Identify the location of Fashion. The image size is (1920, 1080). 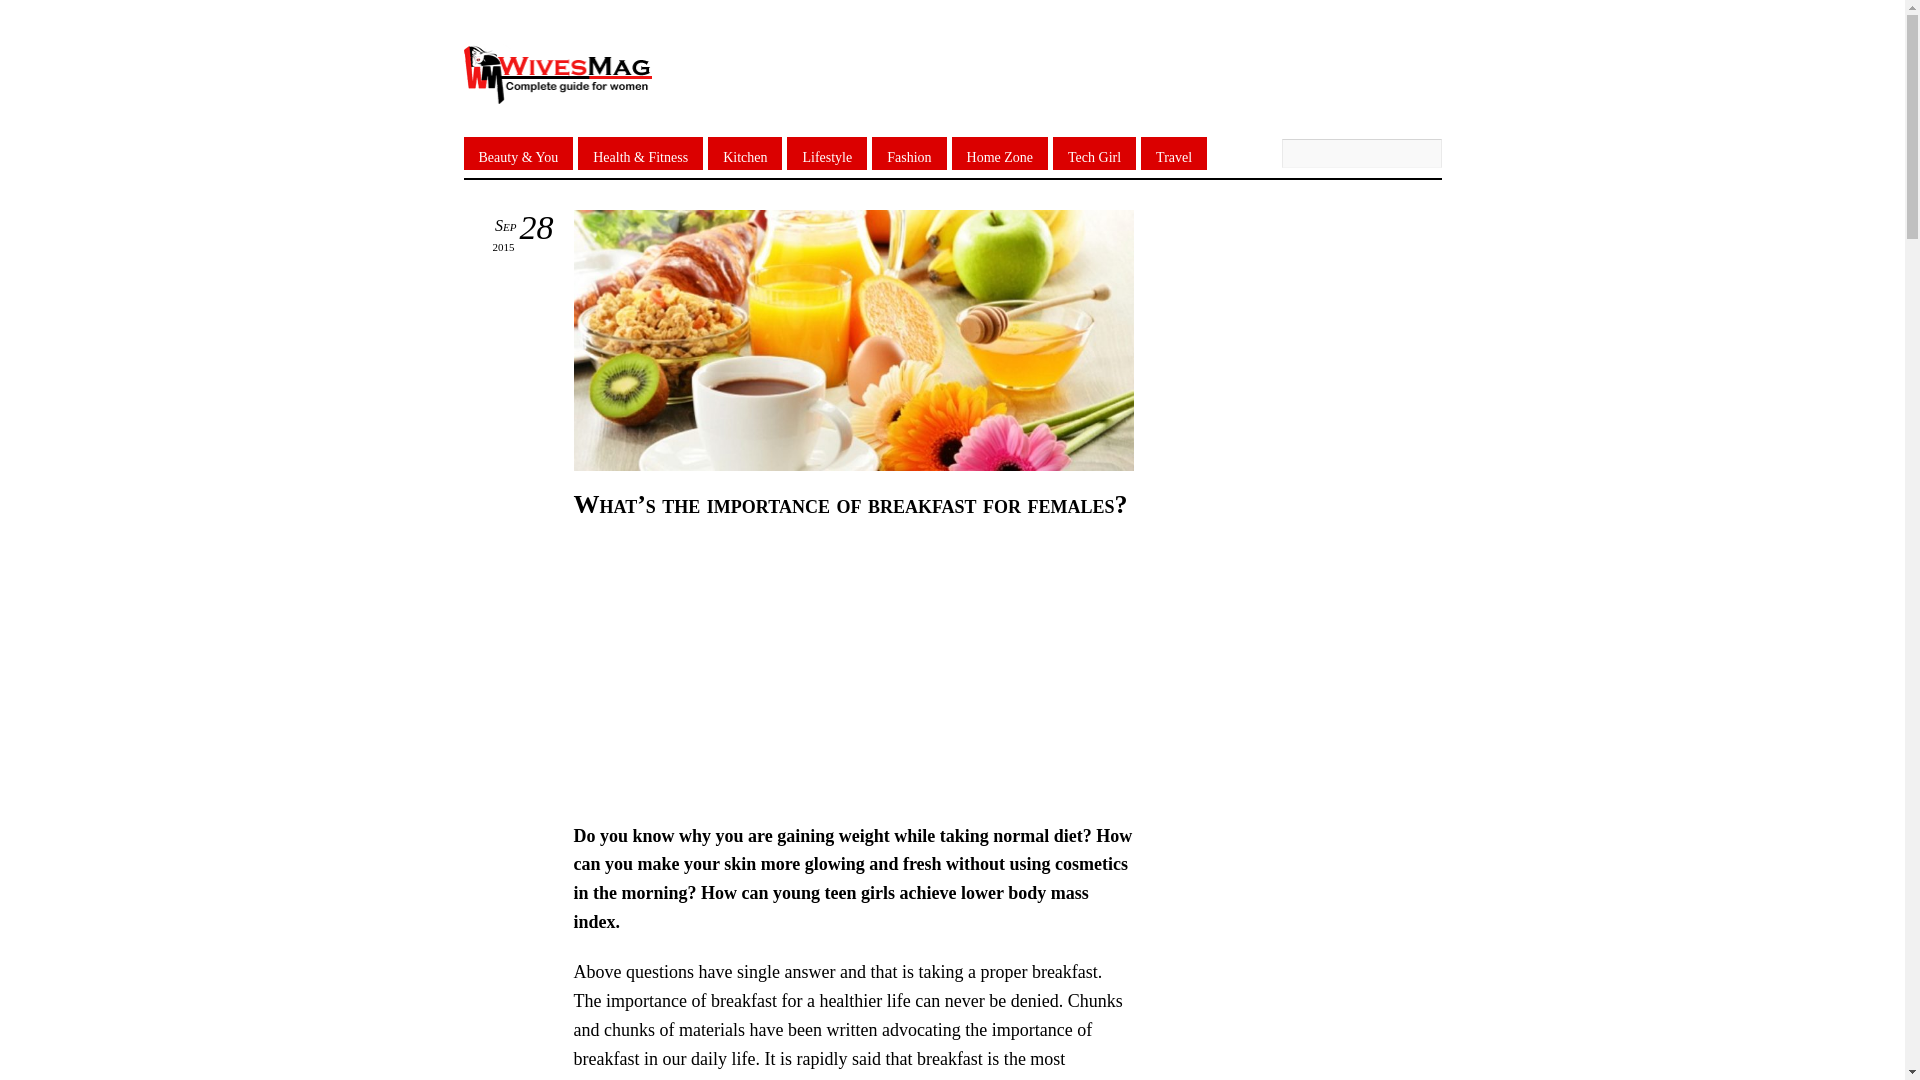
(908, 153).